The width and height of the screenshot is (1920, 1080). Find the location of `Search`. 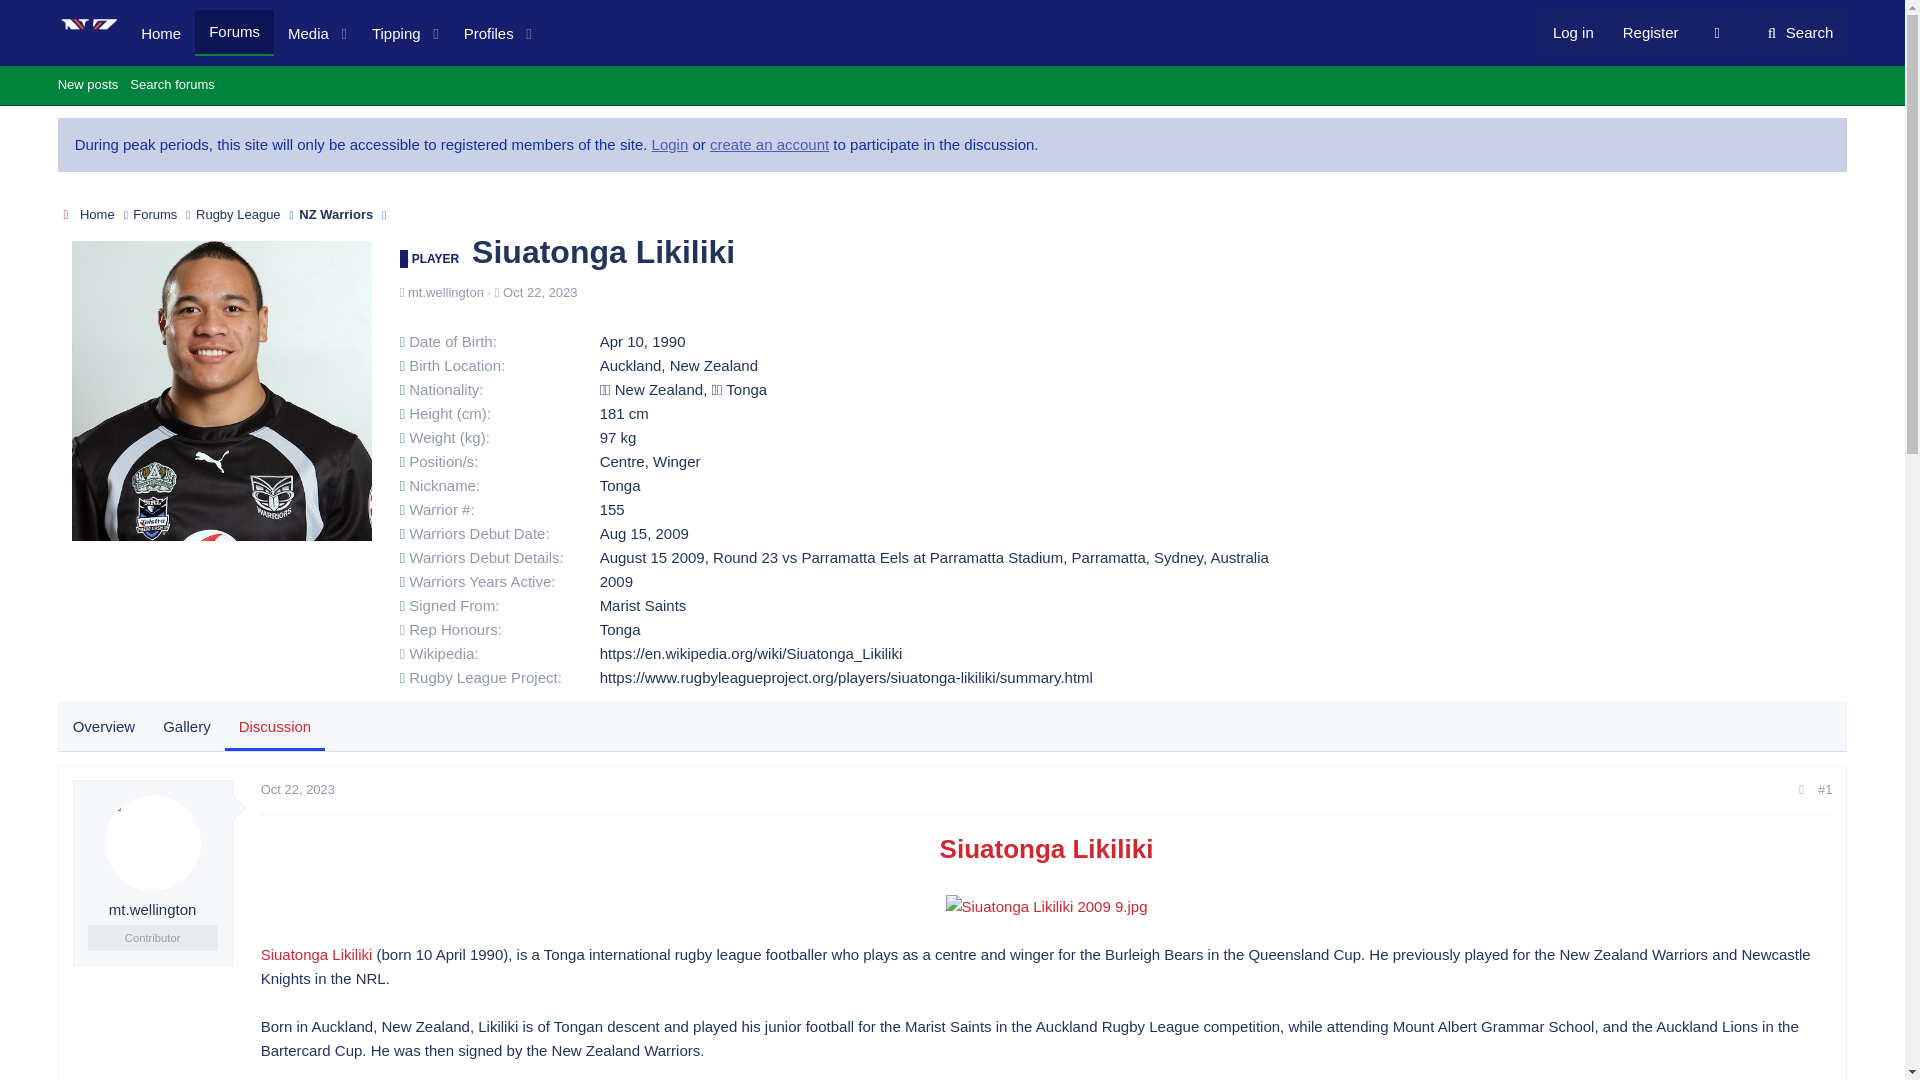

Search is located at coordinates (298, 789).